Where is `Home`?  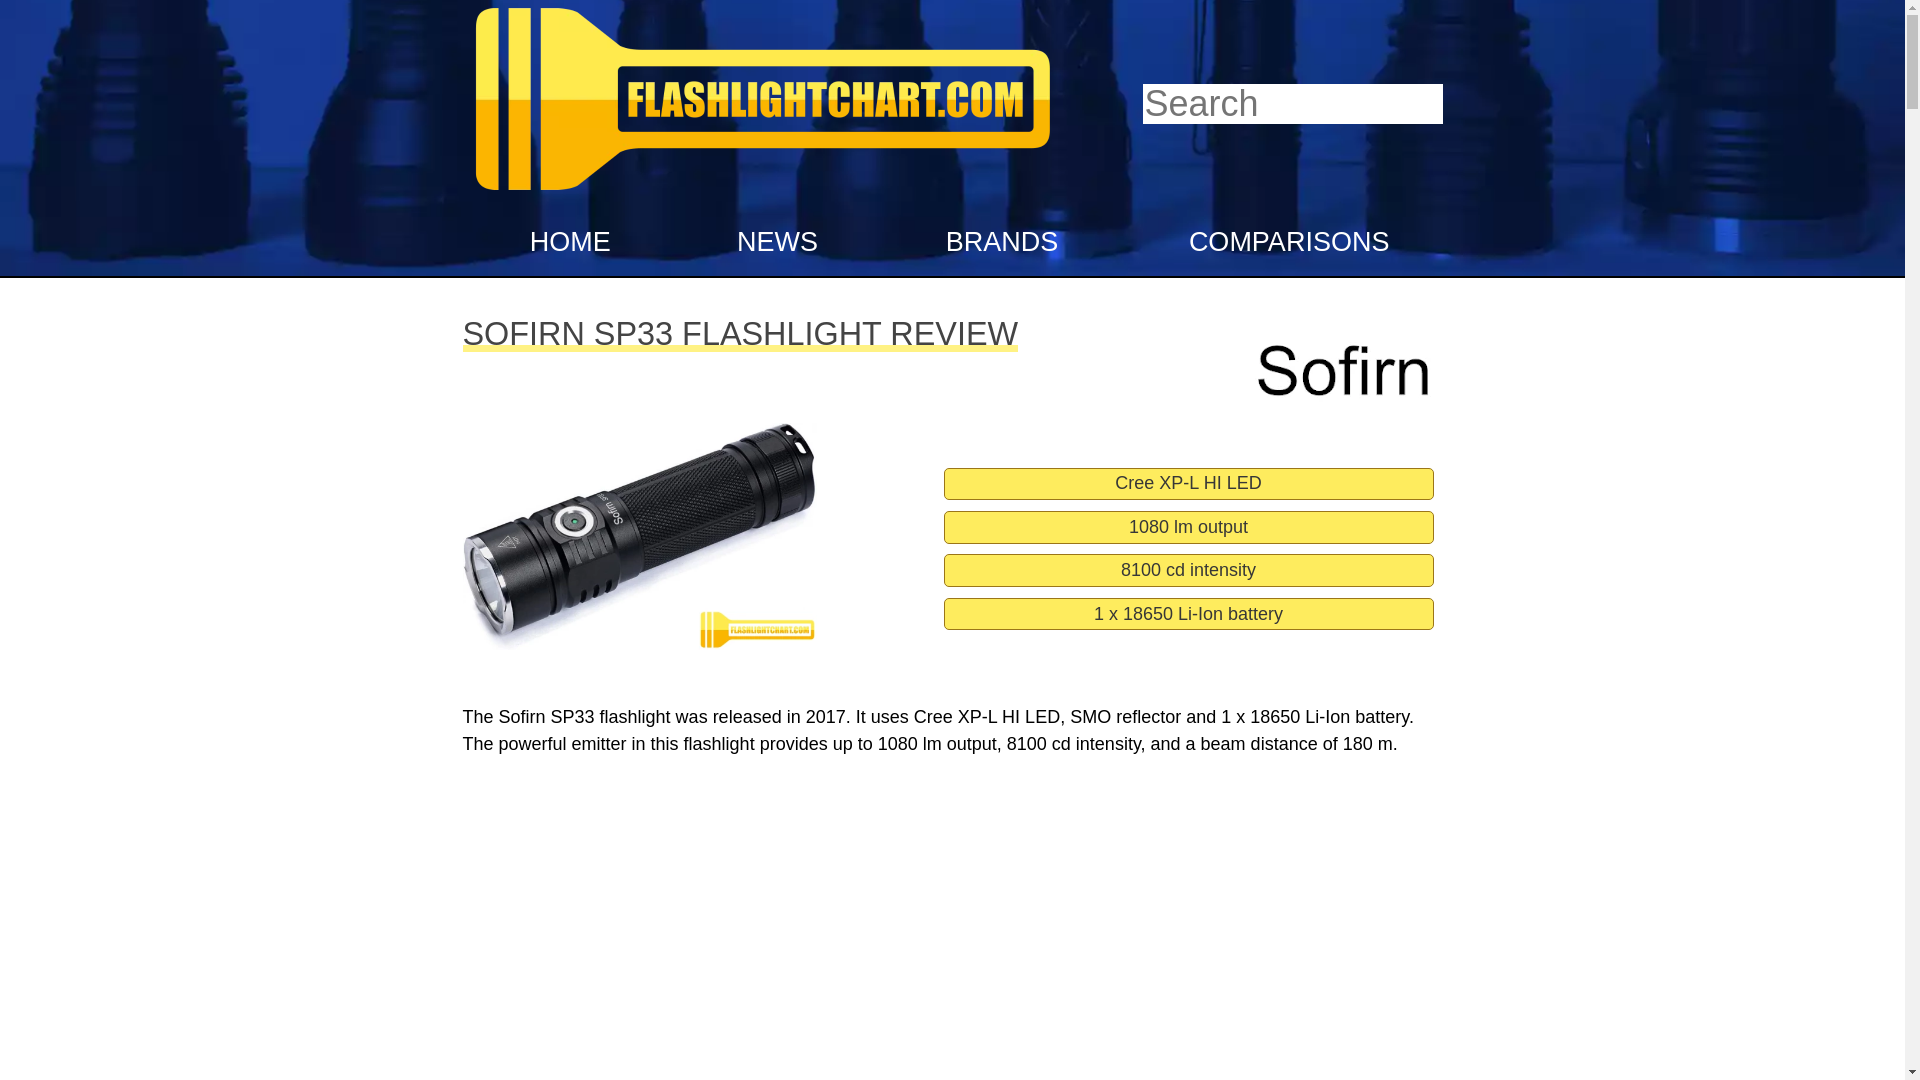
Home is located at coordinates (566, 242).